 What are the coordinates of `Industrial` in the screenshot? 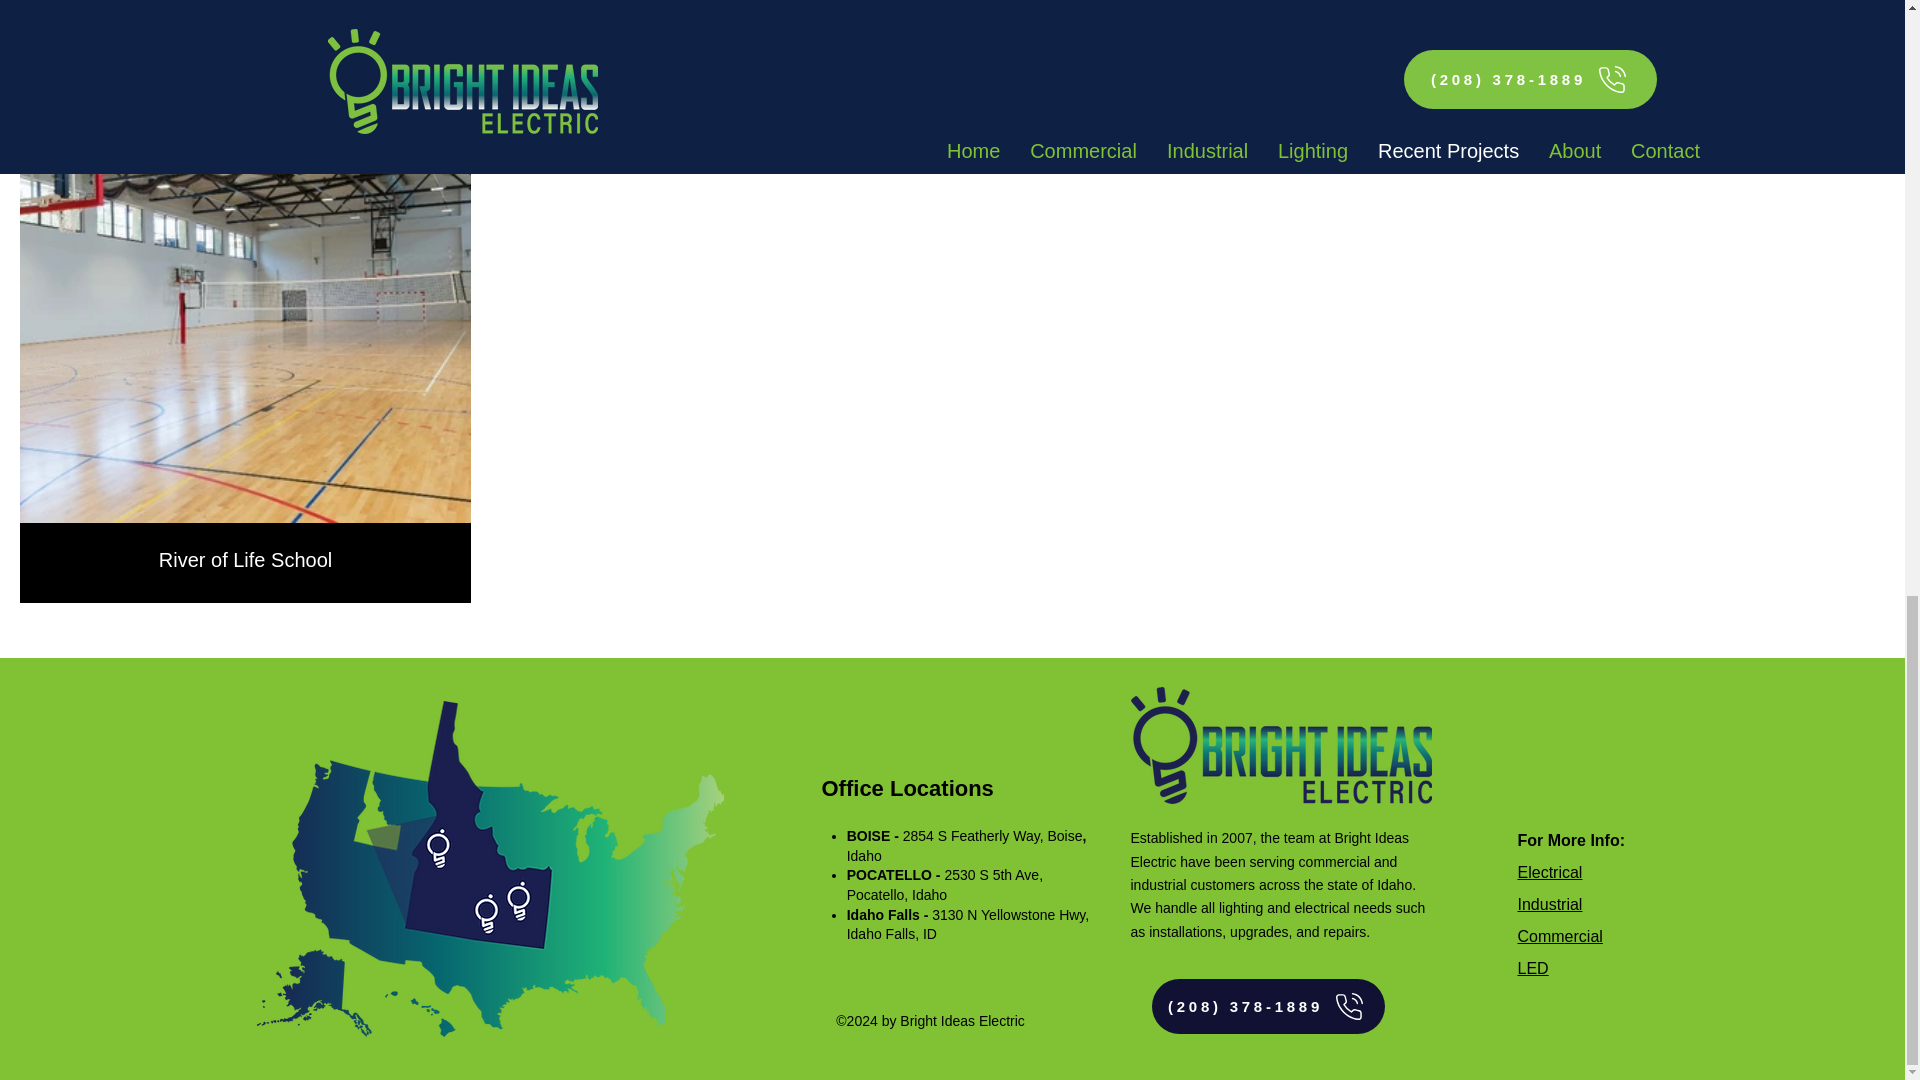 It's located at (1550, 904).